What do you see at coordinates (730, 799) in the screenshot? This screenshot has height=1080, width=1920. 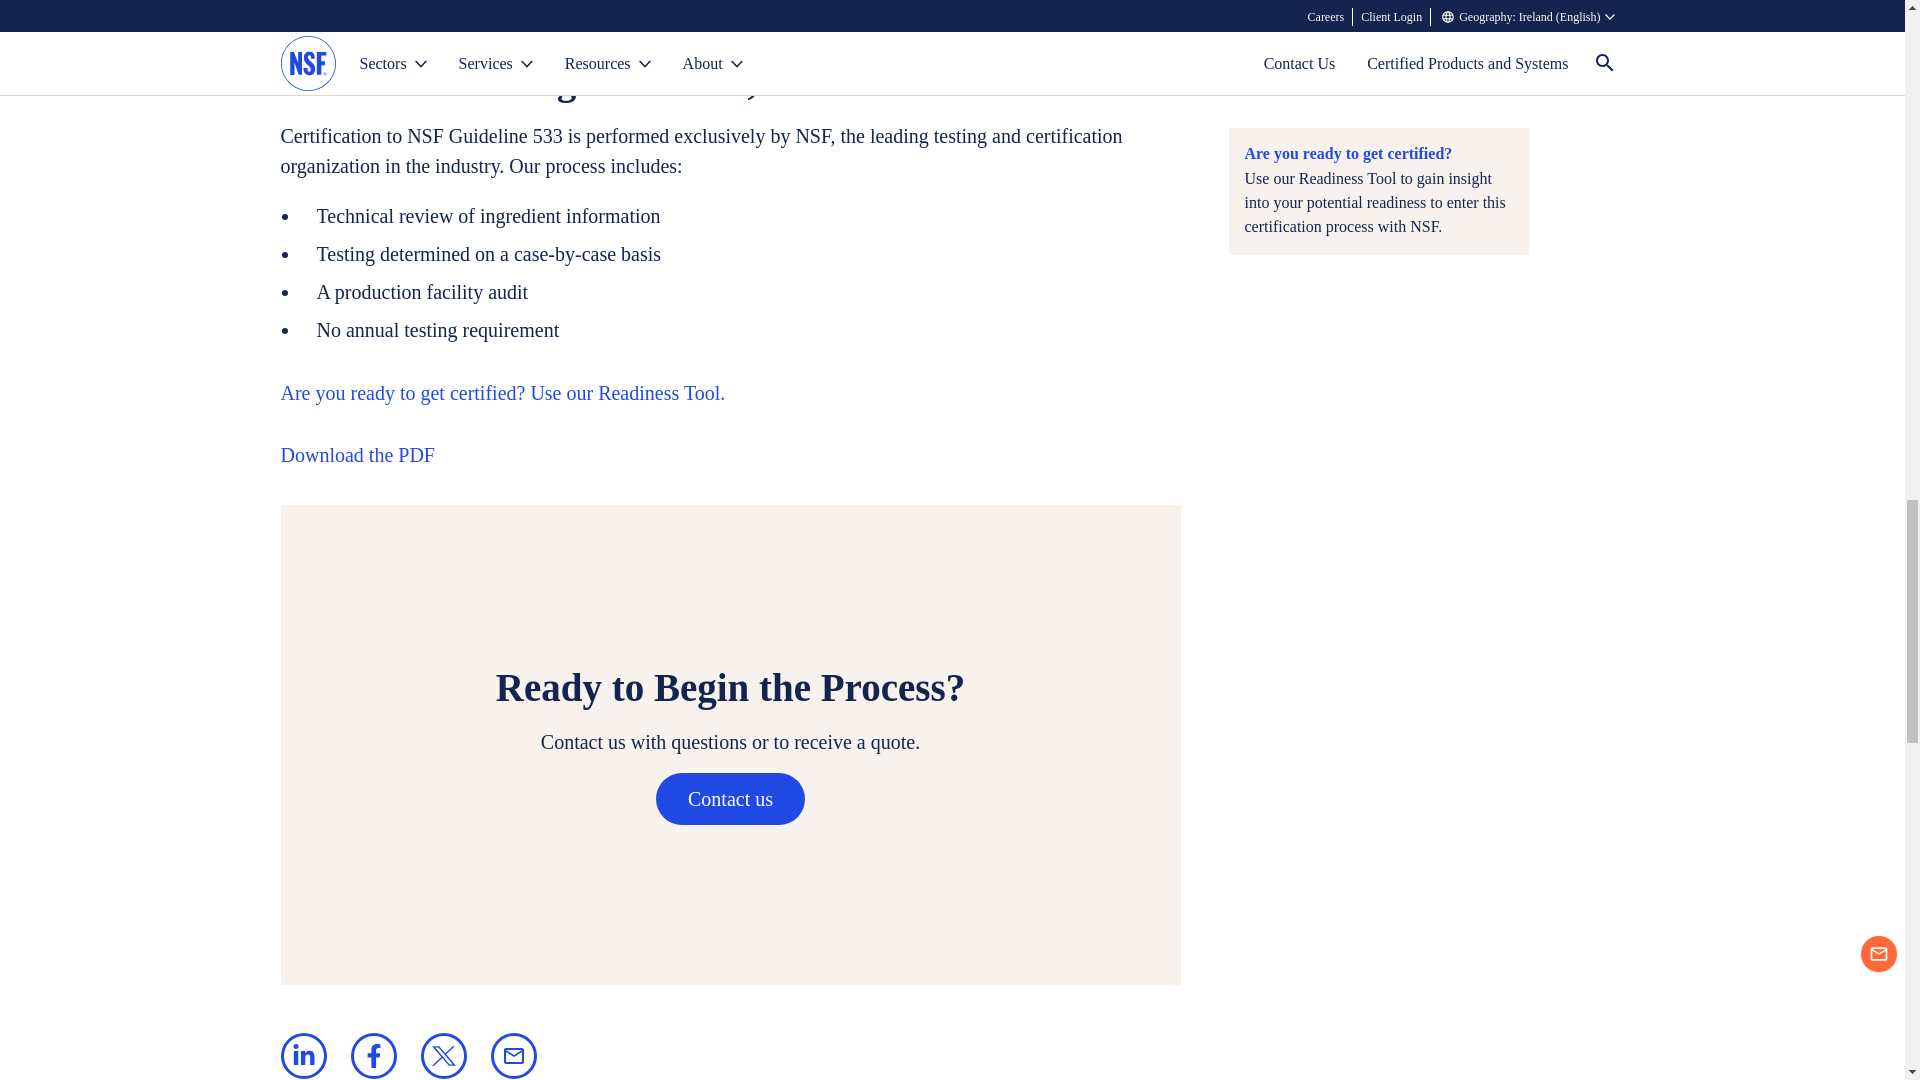 I see `Contact us` at bounding box center [730, 799].